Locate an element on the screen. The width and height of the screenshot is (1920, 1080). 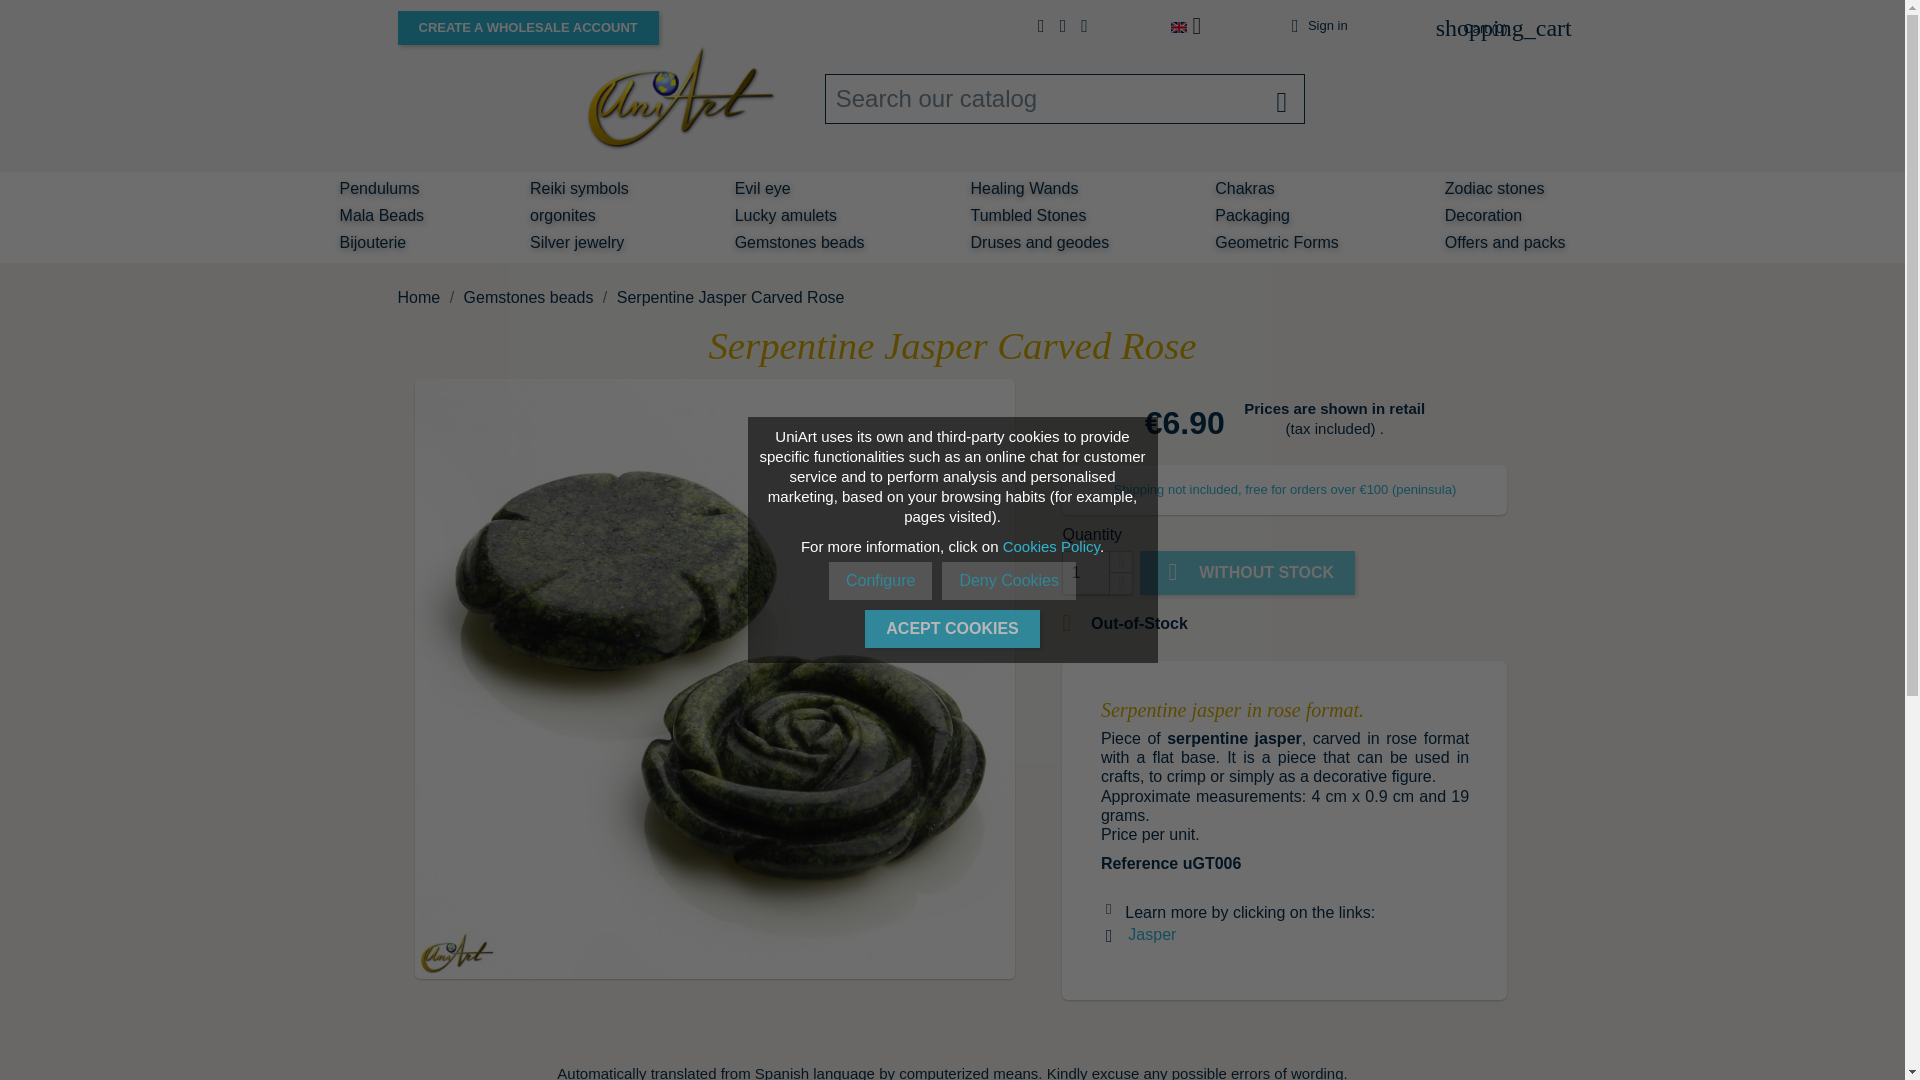
Sign in is located at coordinates (1316, 26).